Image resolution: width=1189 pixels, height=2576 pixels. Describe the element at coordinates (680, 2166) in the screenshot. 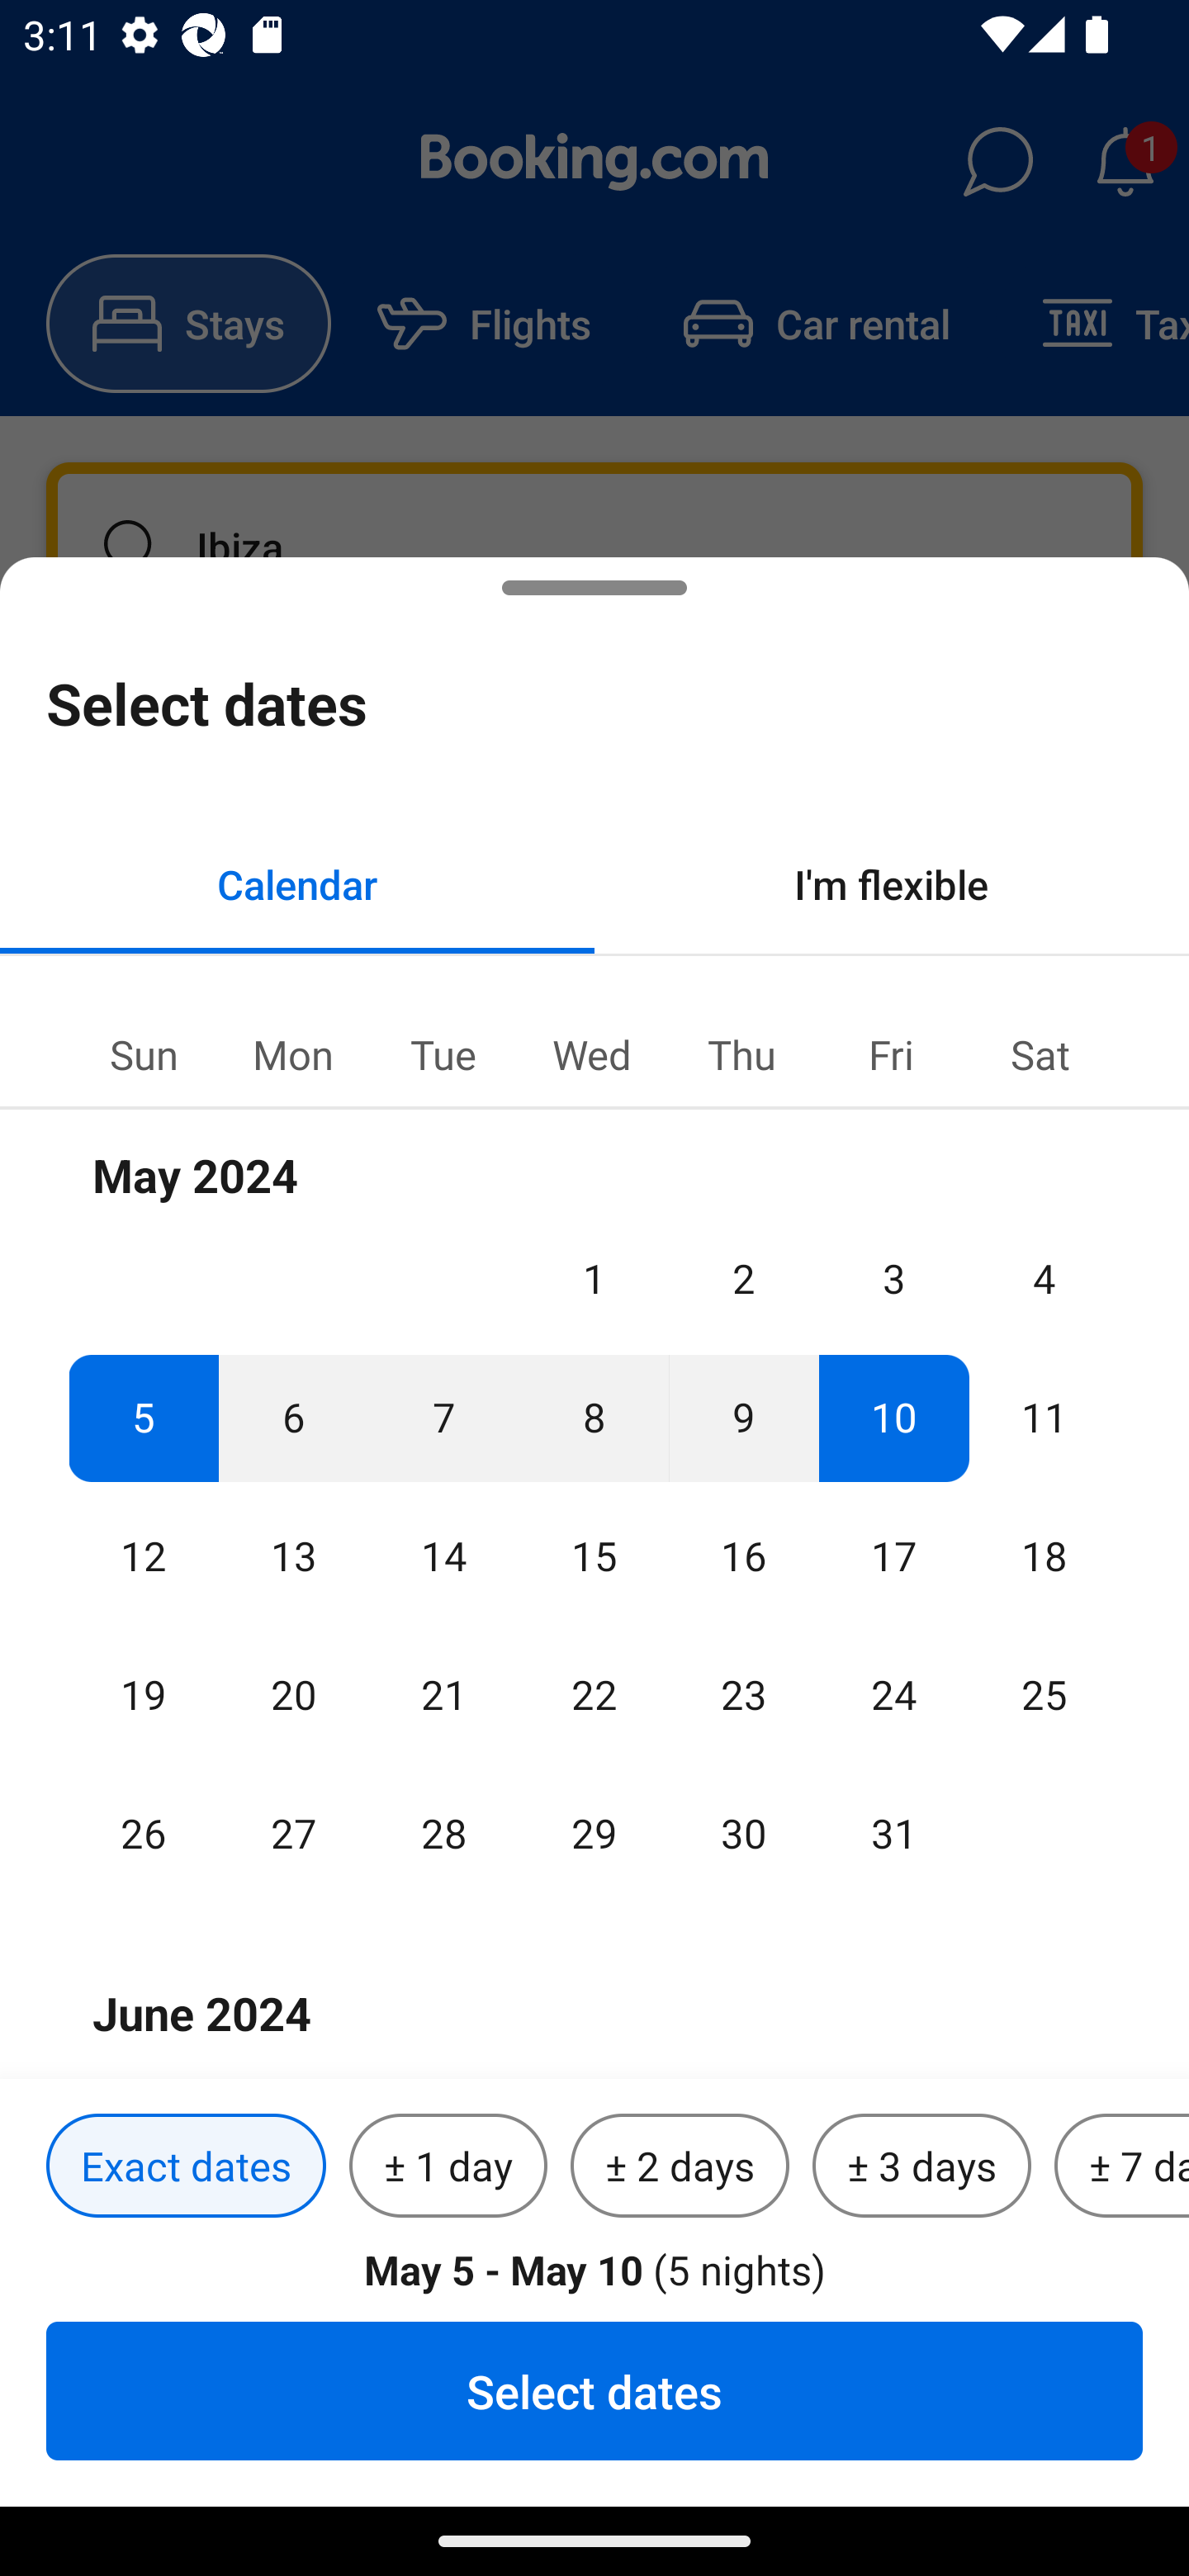

I see `± 2 days` at that location.